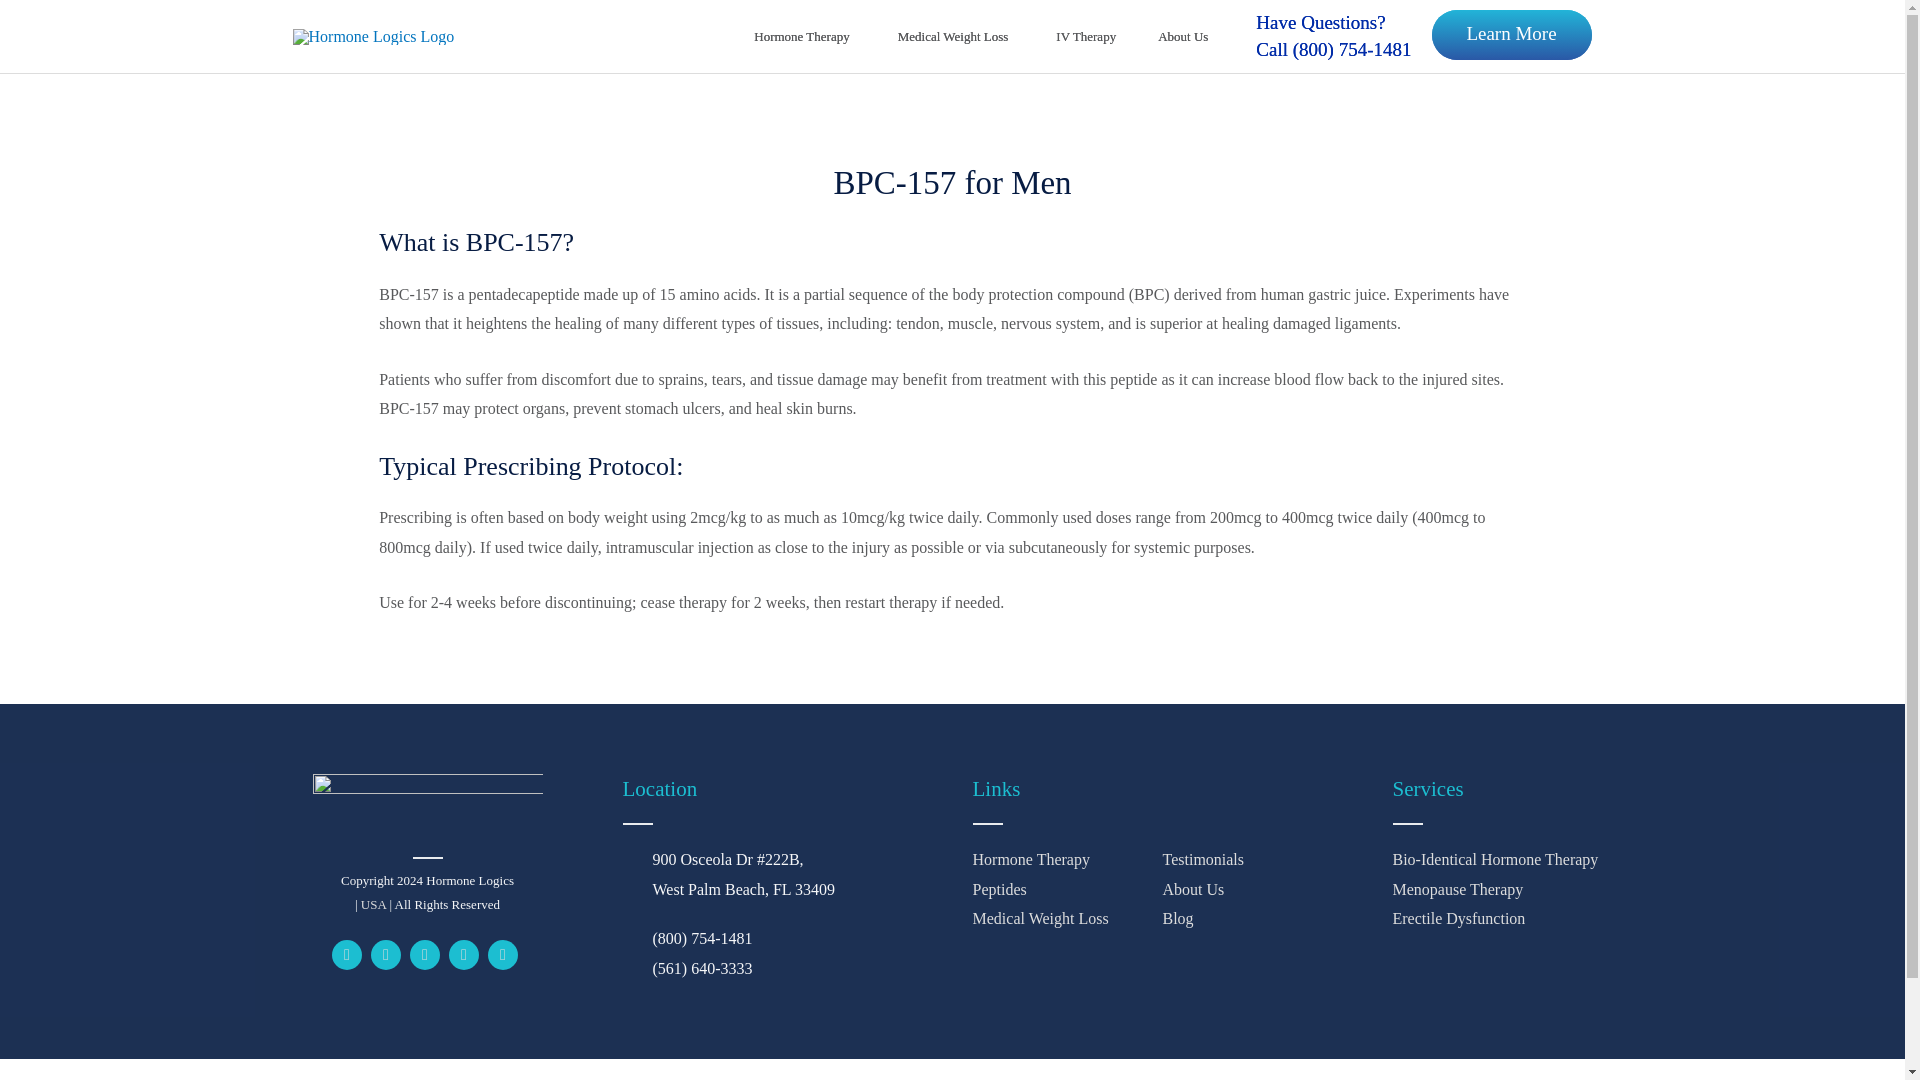 This screenshot has width=1920, height=1080. Describe the element at coordinates (1085, 37) in the screenshot. I see `IV Therapy` at that location.